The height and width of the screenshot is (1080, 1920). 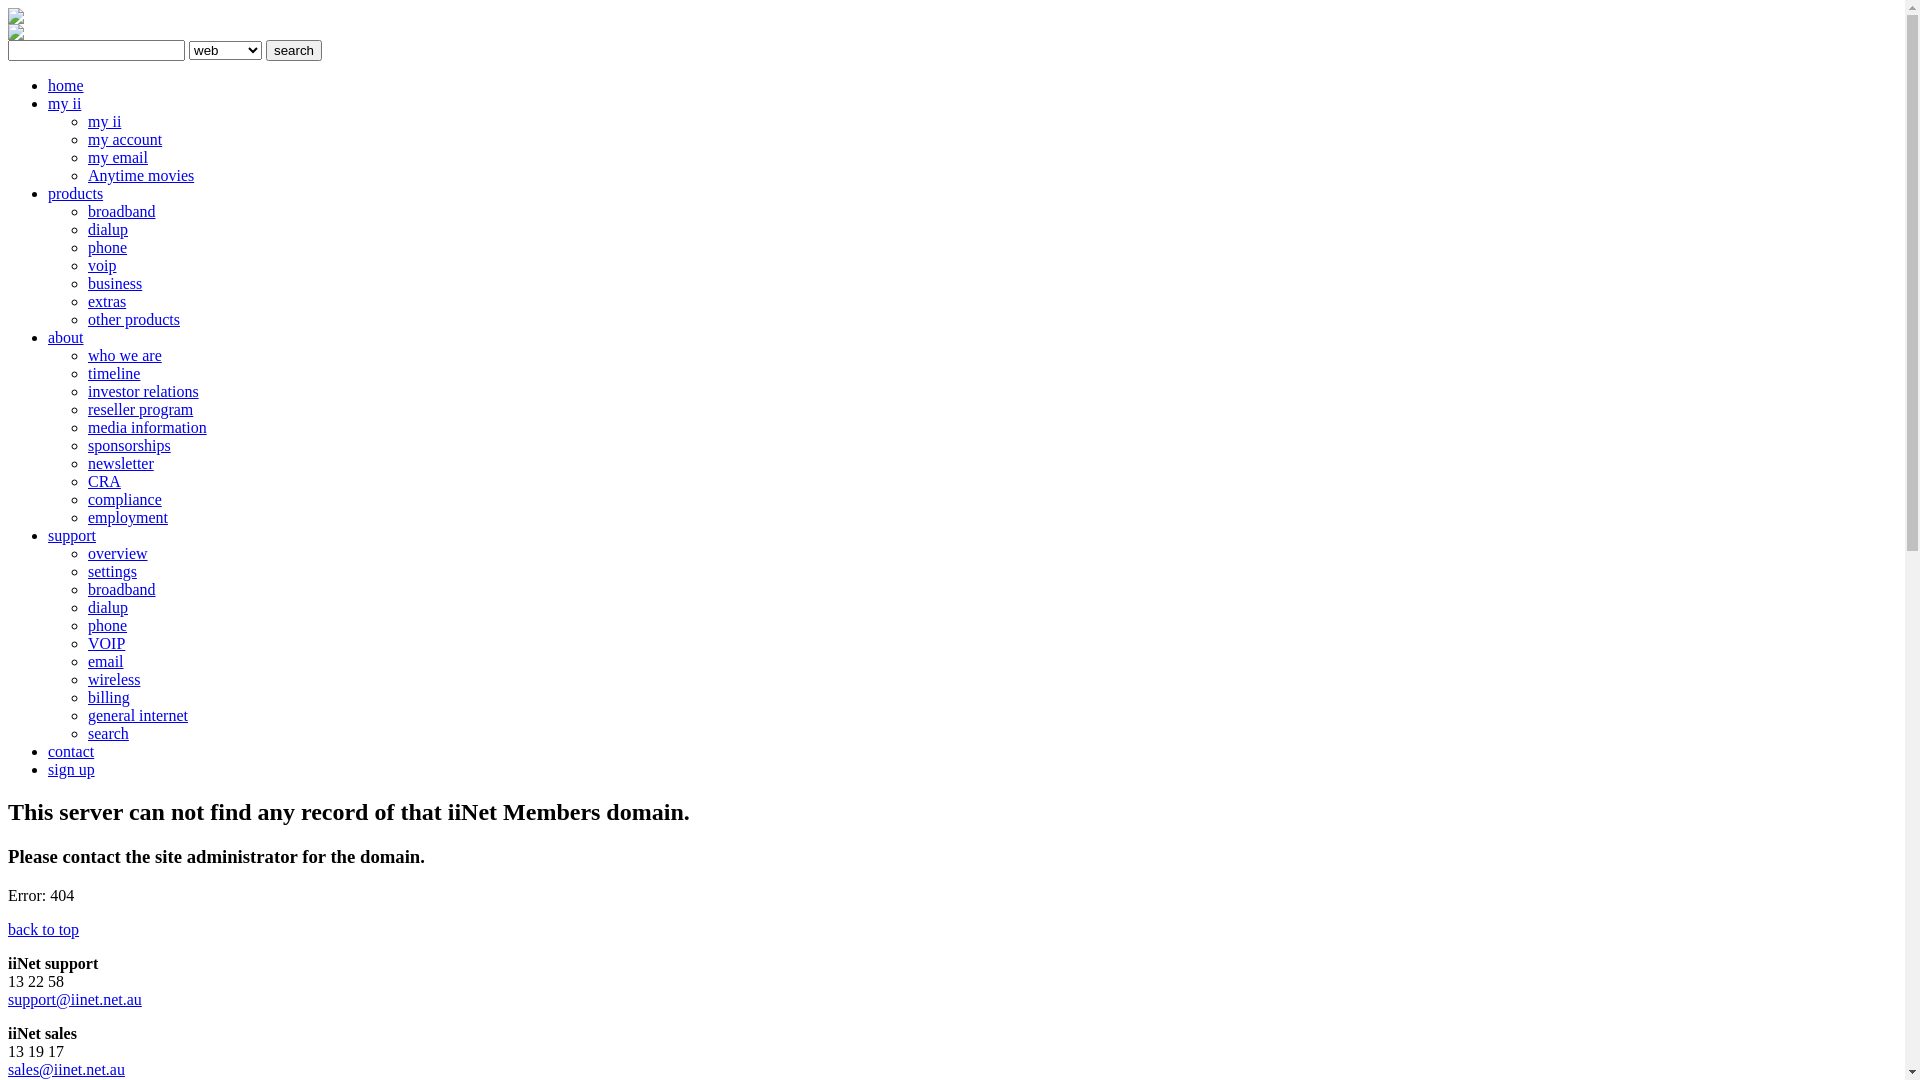 What do you see at coordinates (114, 374) in the screenshot?
I see `timeline` at bounding box center [114, 374].